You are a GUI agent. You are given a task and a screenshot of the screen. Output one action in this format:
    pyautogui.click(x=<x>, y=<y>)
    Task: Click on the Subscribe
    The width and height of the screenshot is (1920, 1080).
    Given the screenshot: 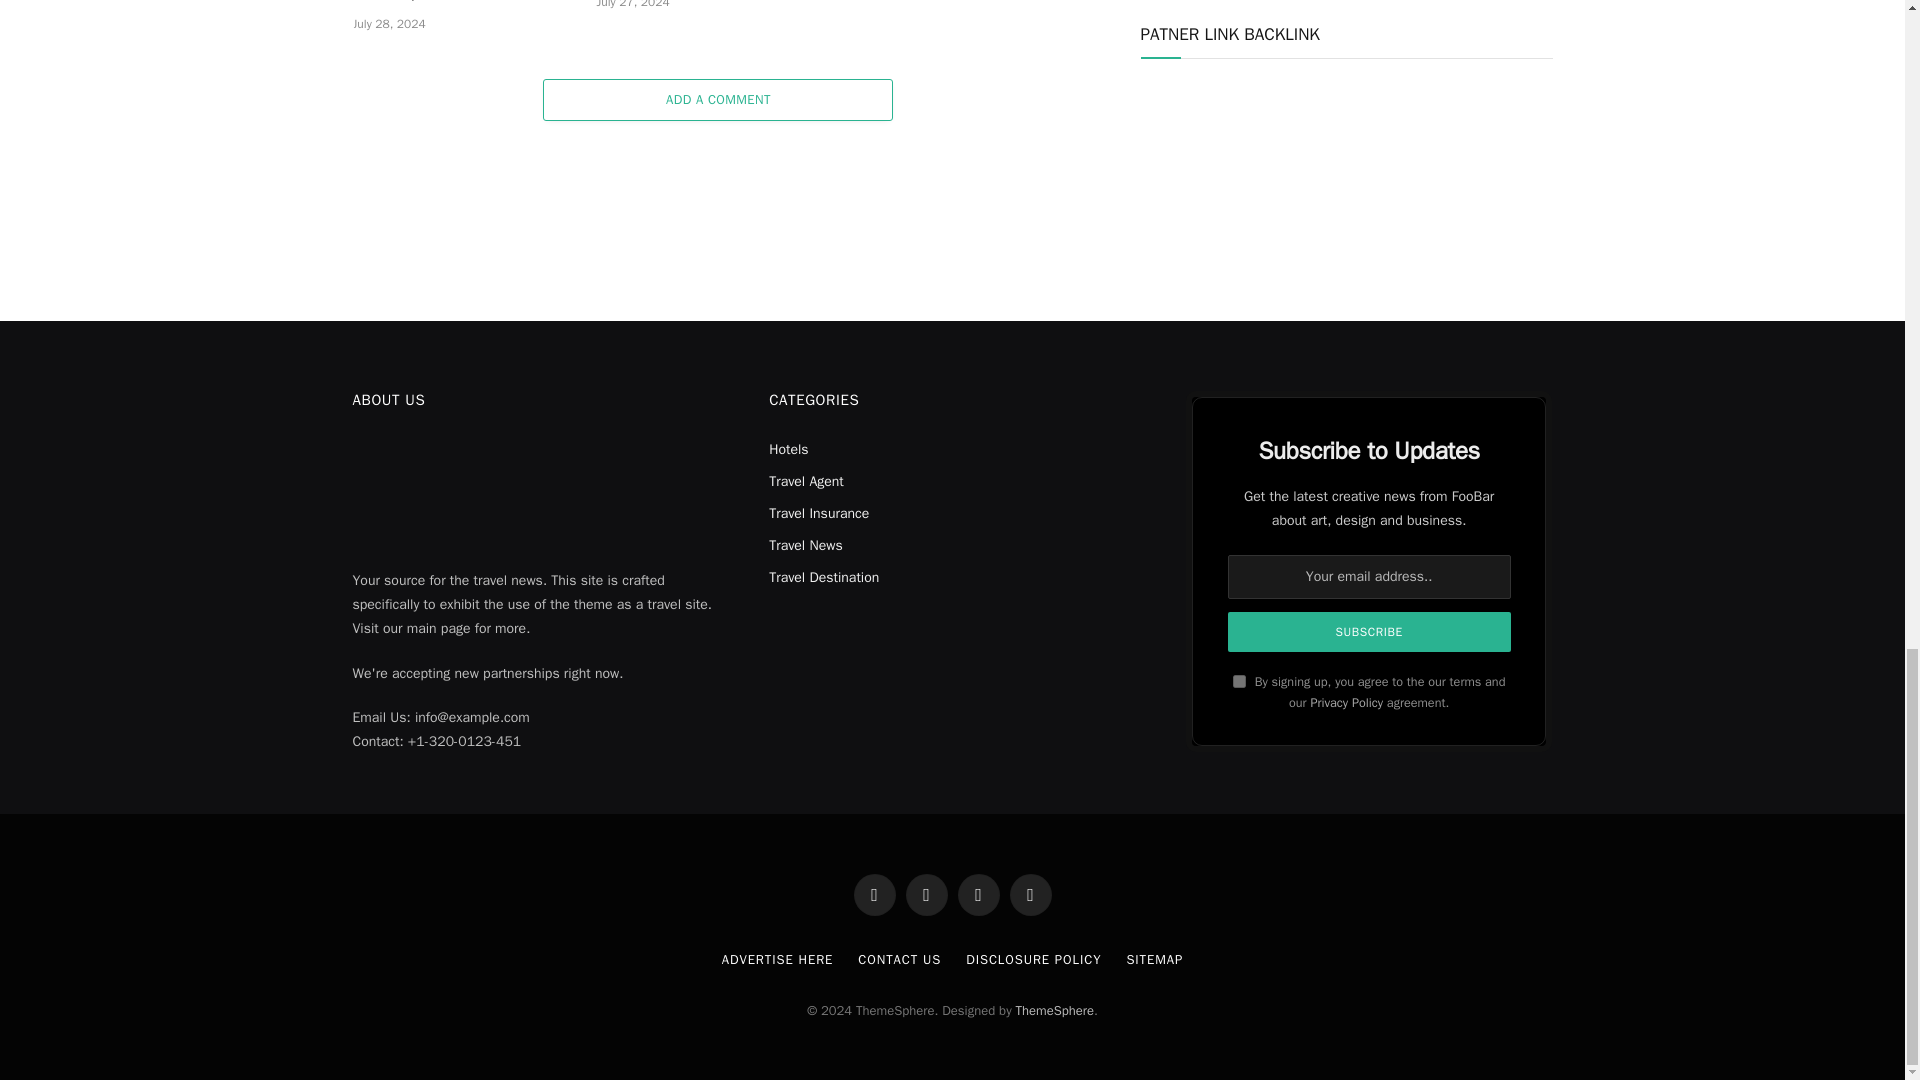 What is the action you would take?
    pyautogui.click(x=1370, y=632)
    